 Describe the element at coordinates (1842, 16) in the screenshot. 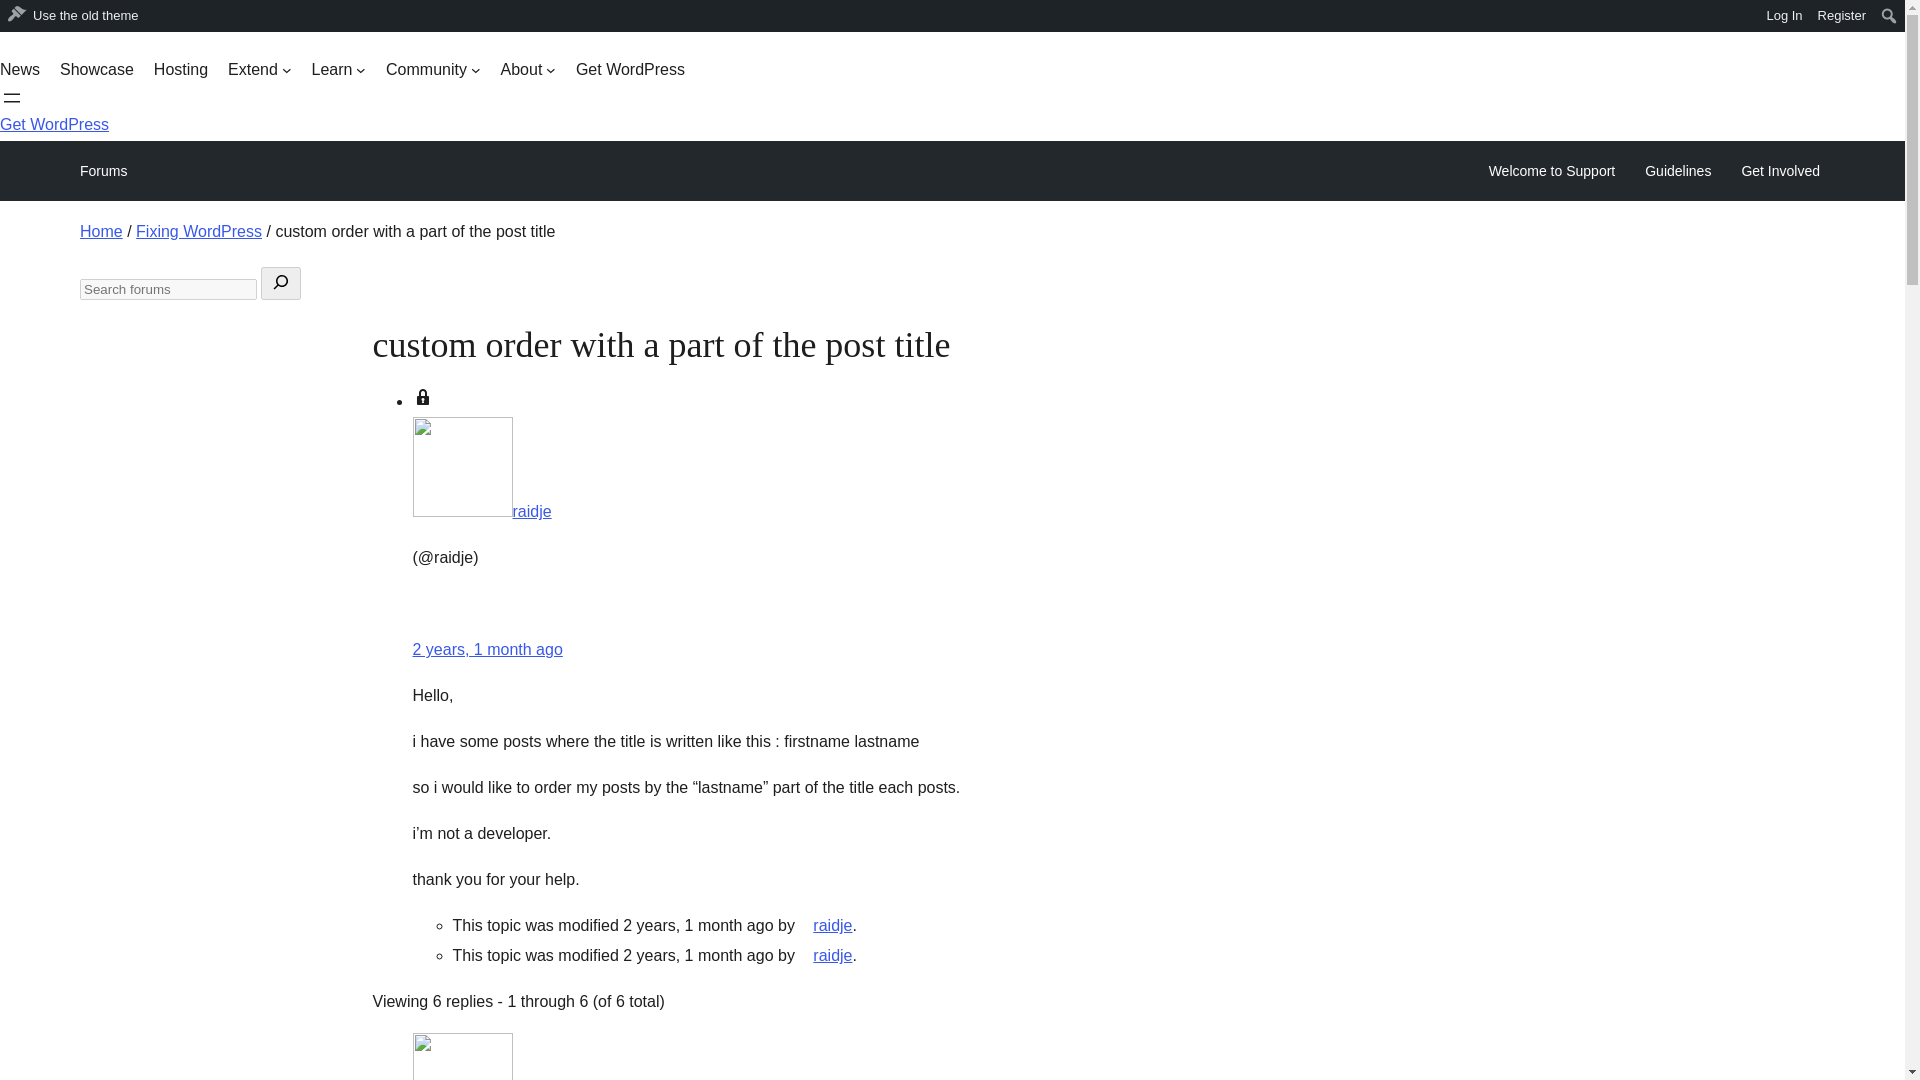

I see `Register` at that location.